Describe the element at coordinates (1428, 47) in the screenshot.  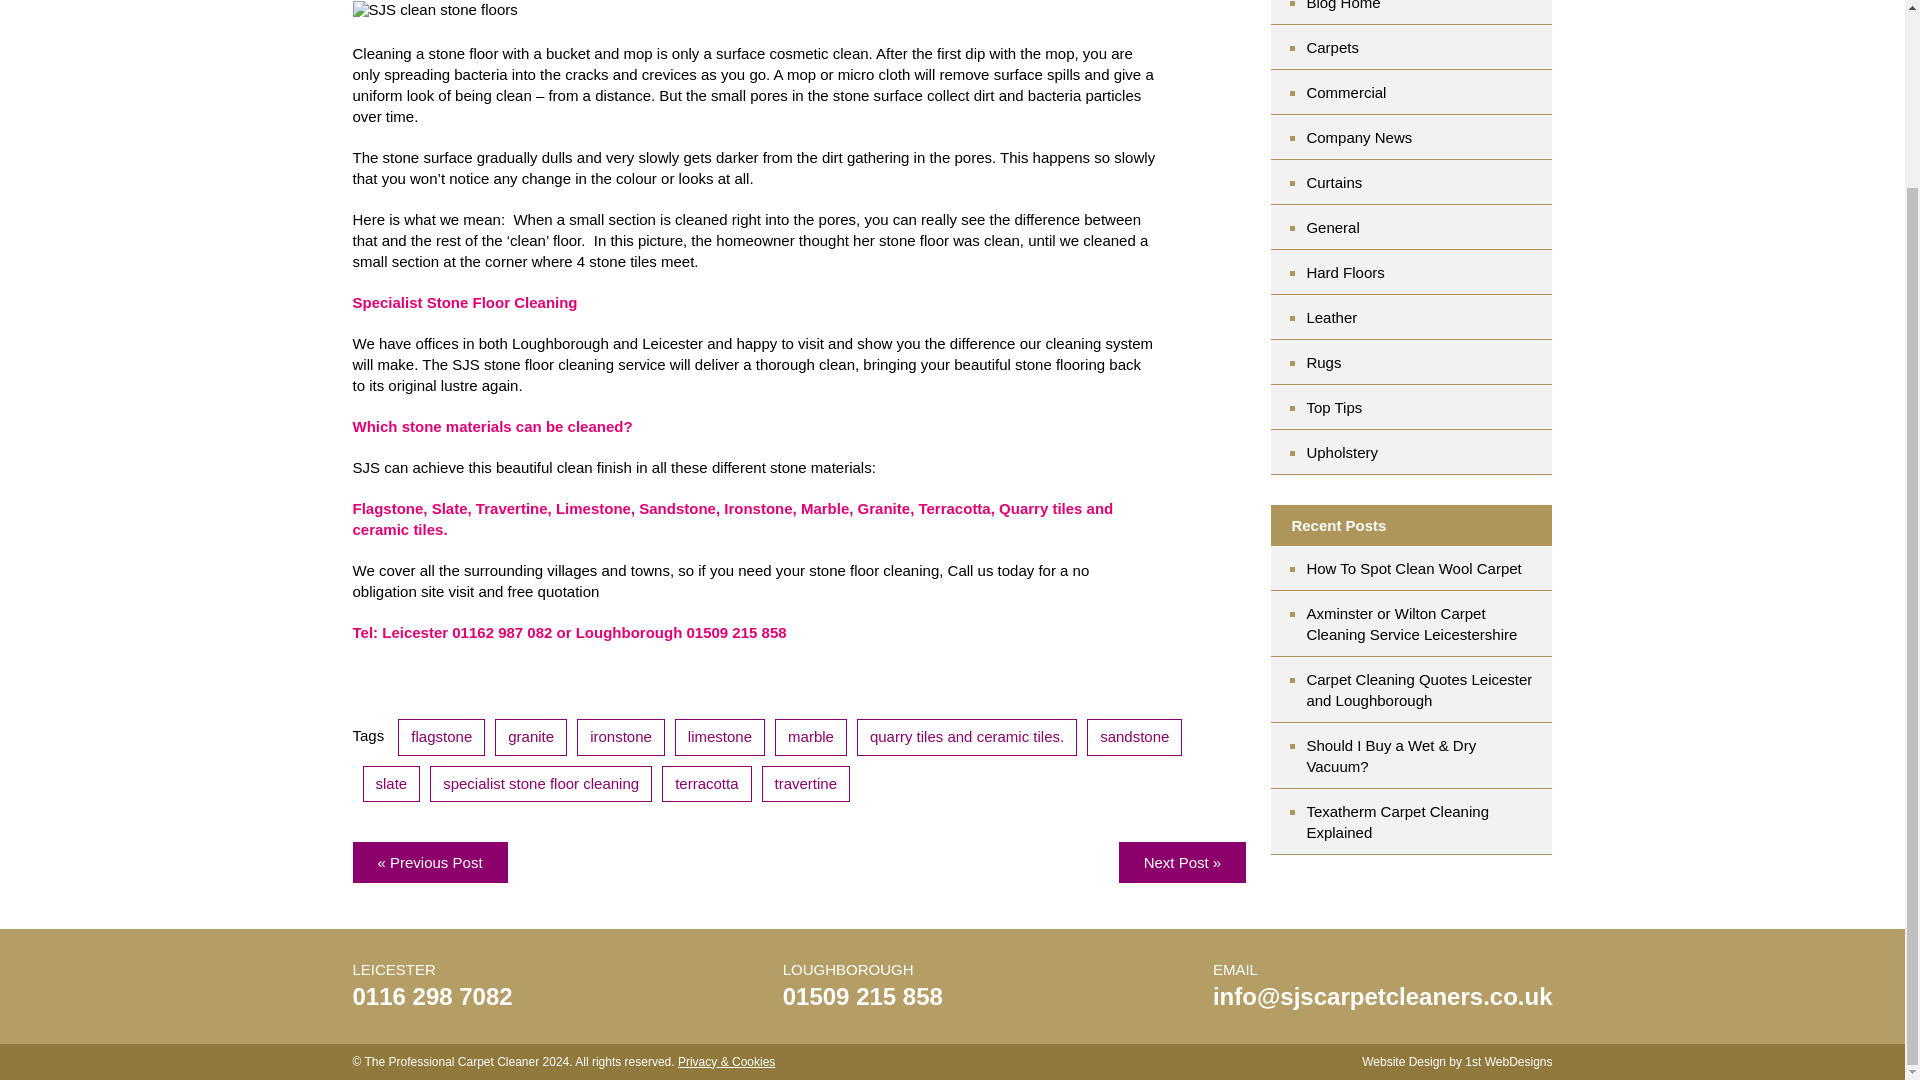
I see `Carpets` at that location.